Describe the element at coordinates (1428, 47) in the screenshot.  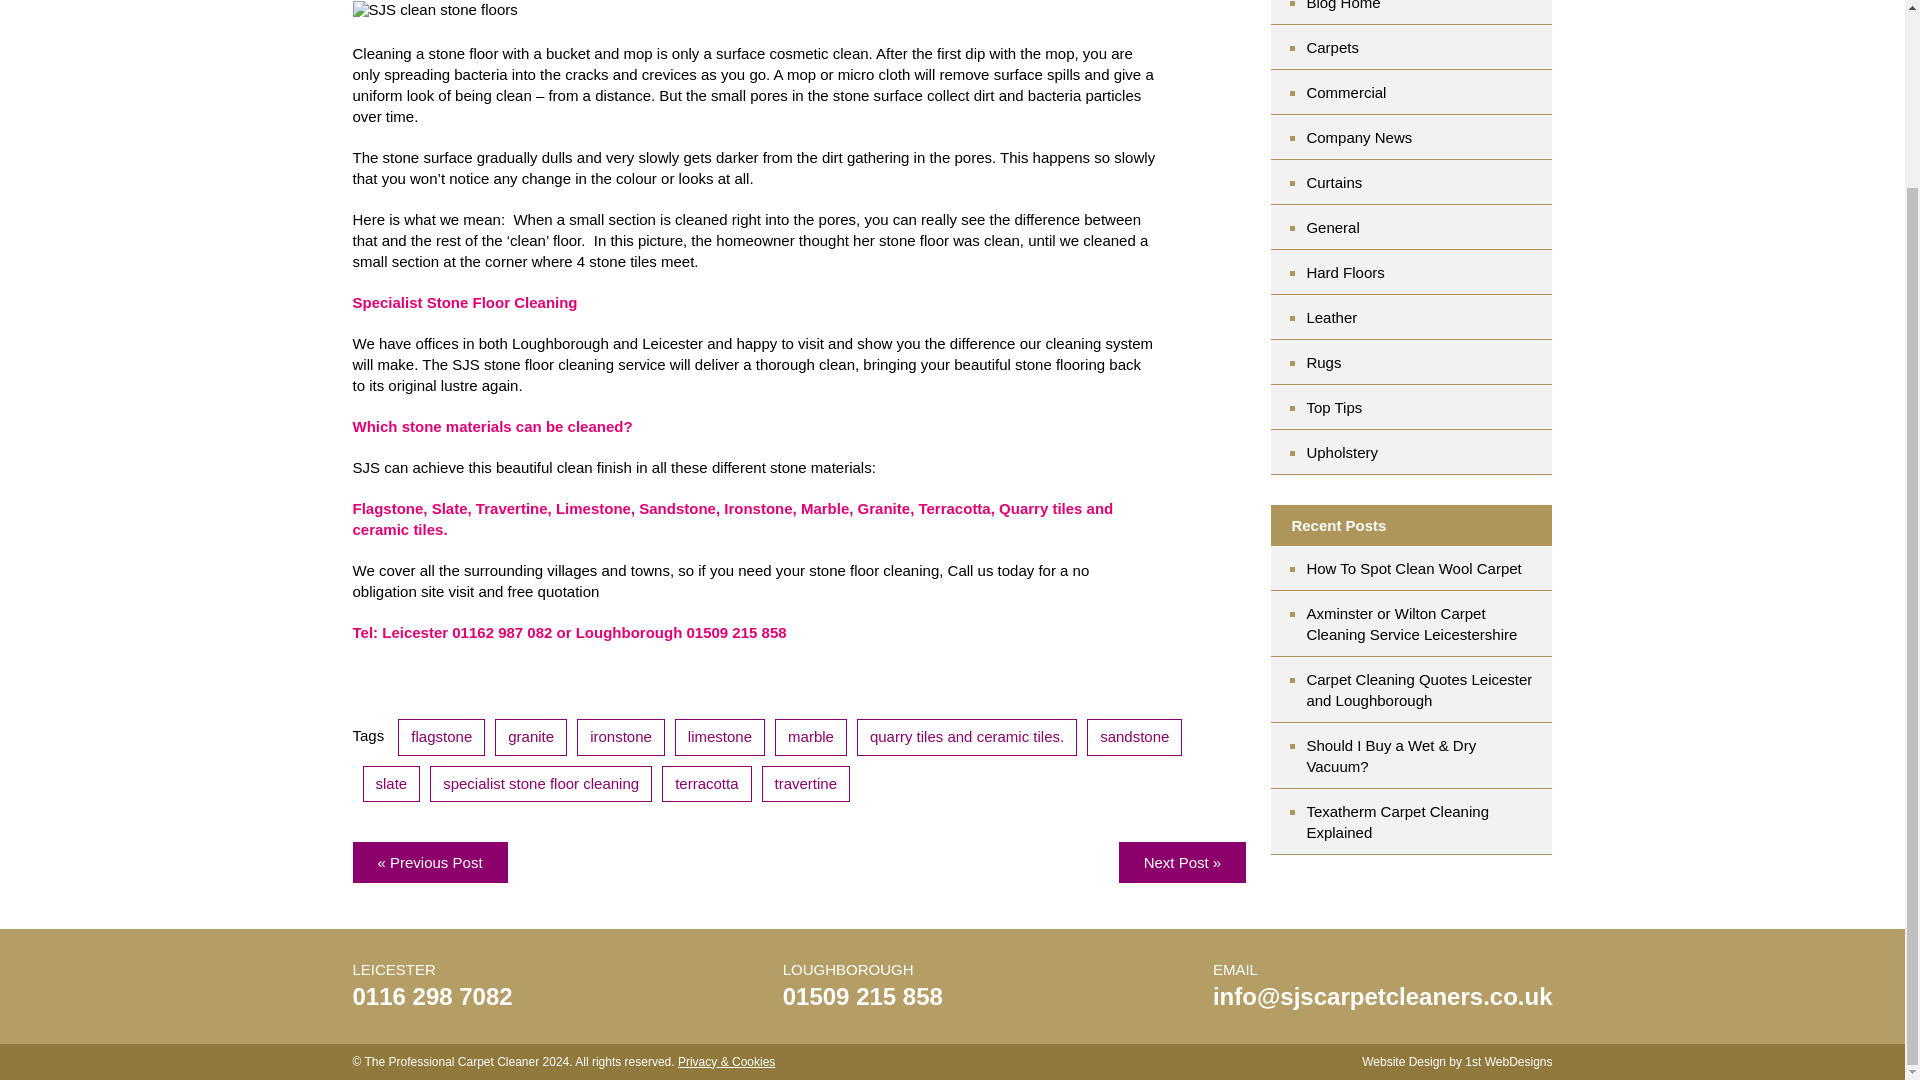
I see `Carpets` at that location.